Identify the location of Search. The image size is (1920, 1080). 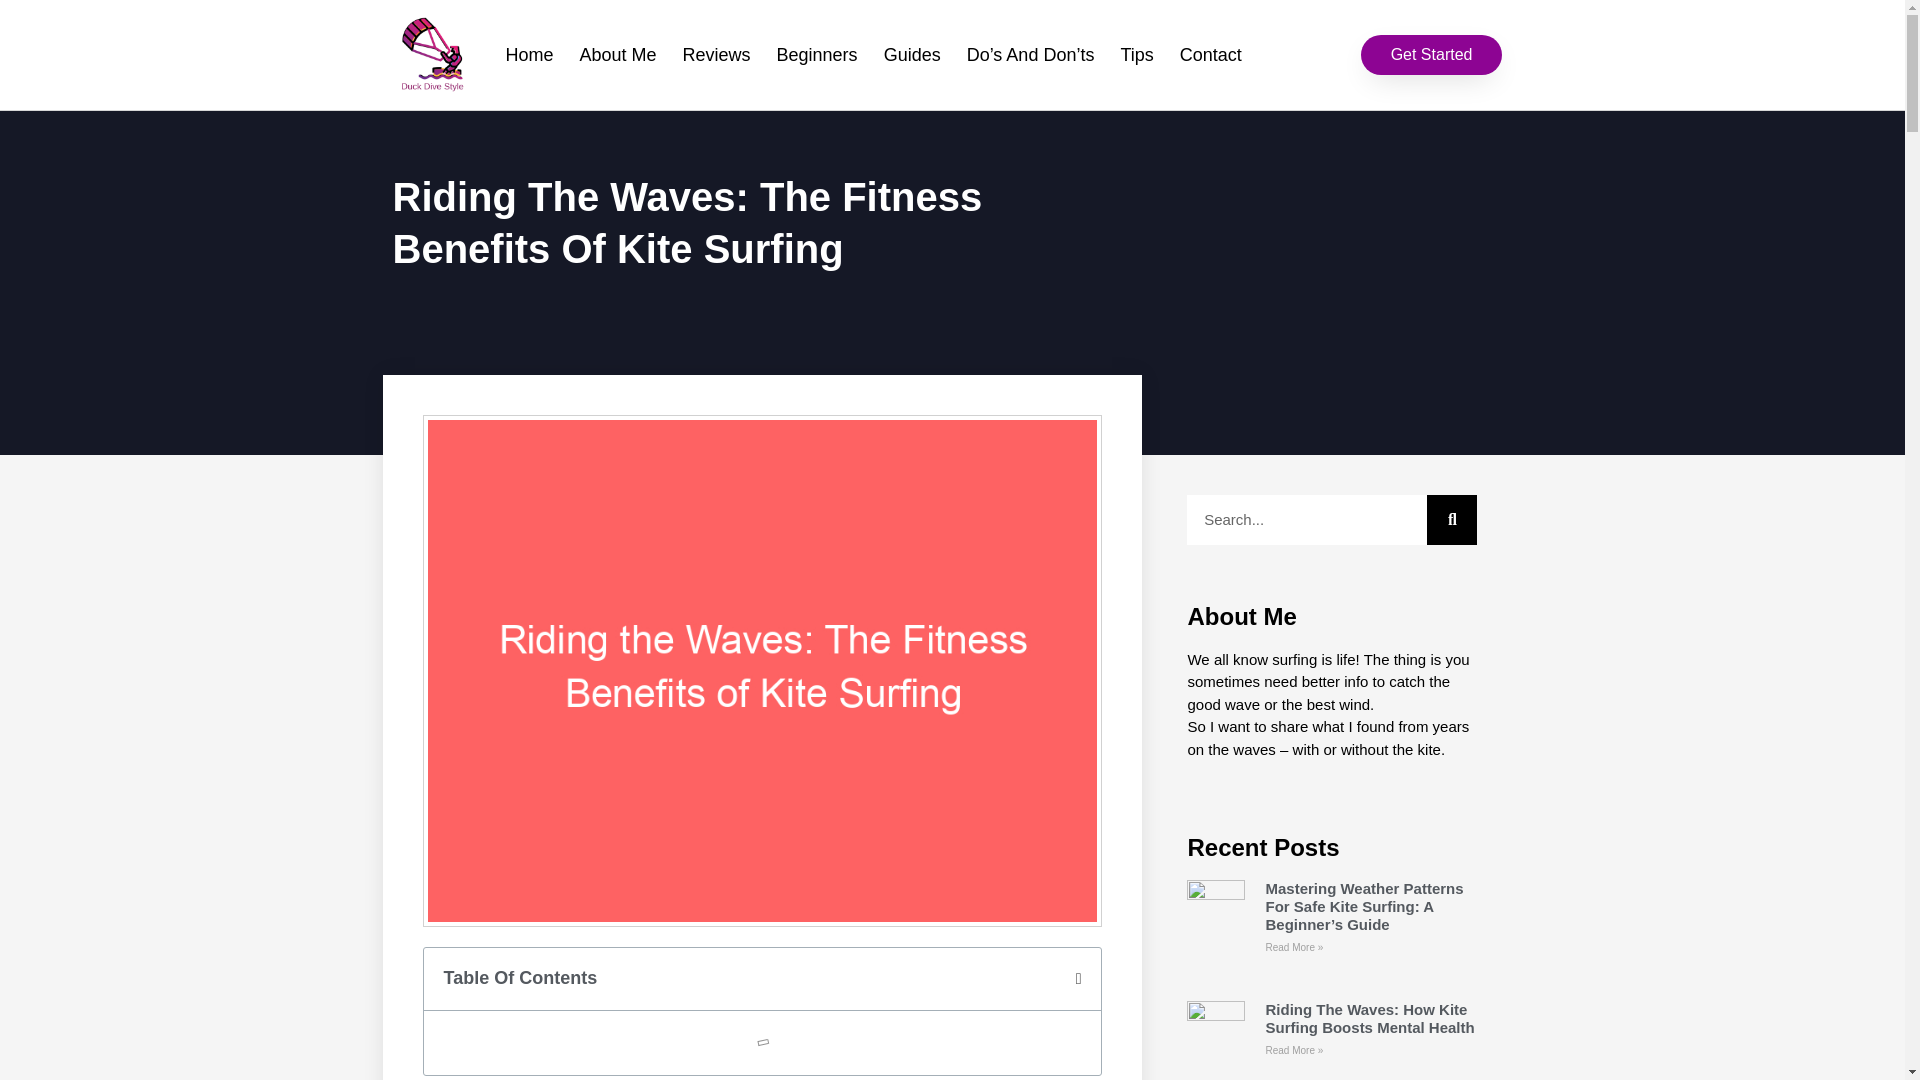
(1306, 520).